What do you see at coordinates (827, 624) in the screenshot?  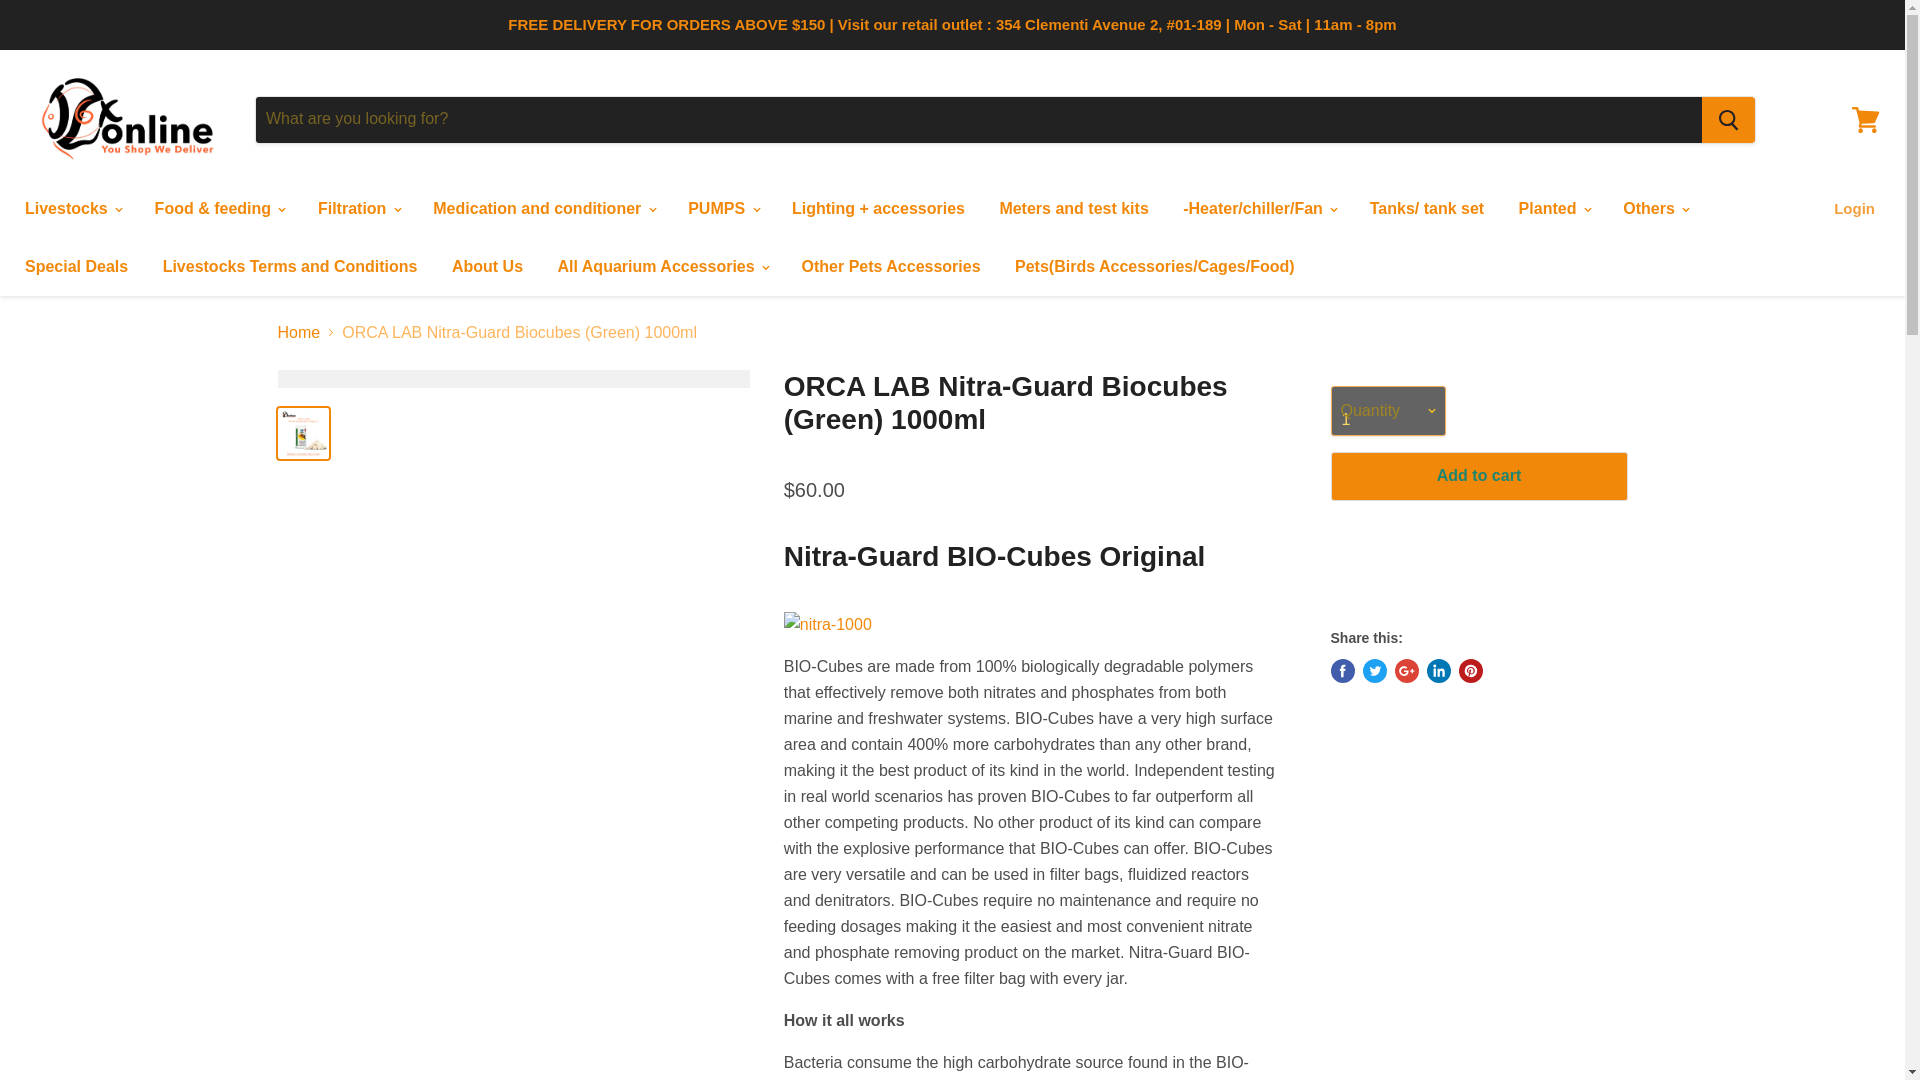 I see `nitra-1000` at bounding box center [827, 624].